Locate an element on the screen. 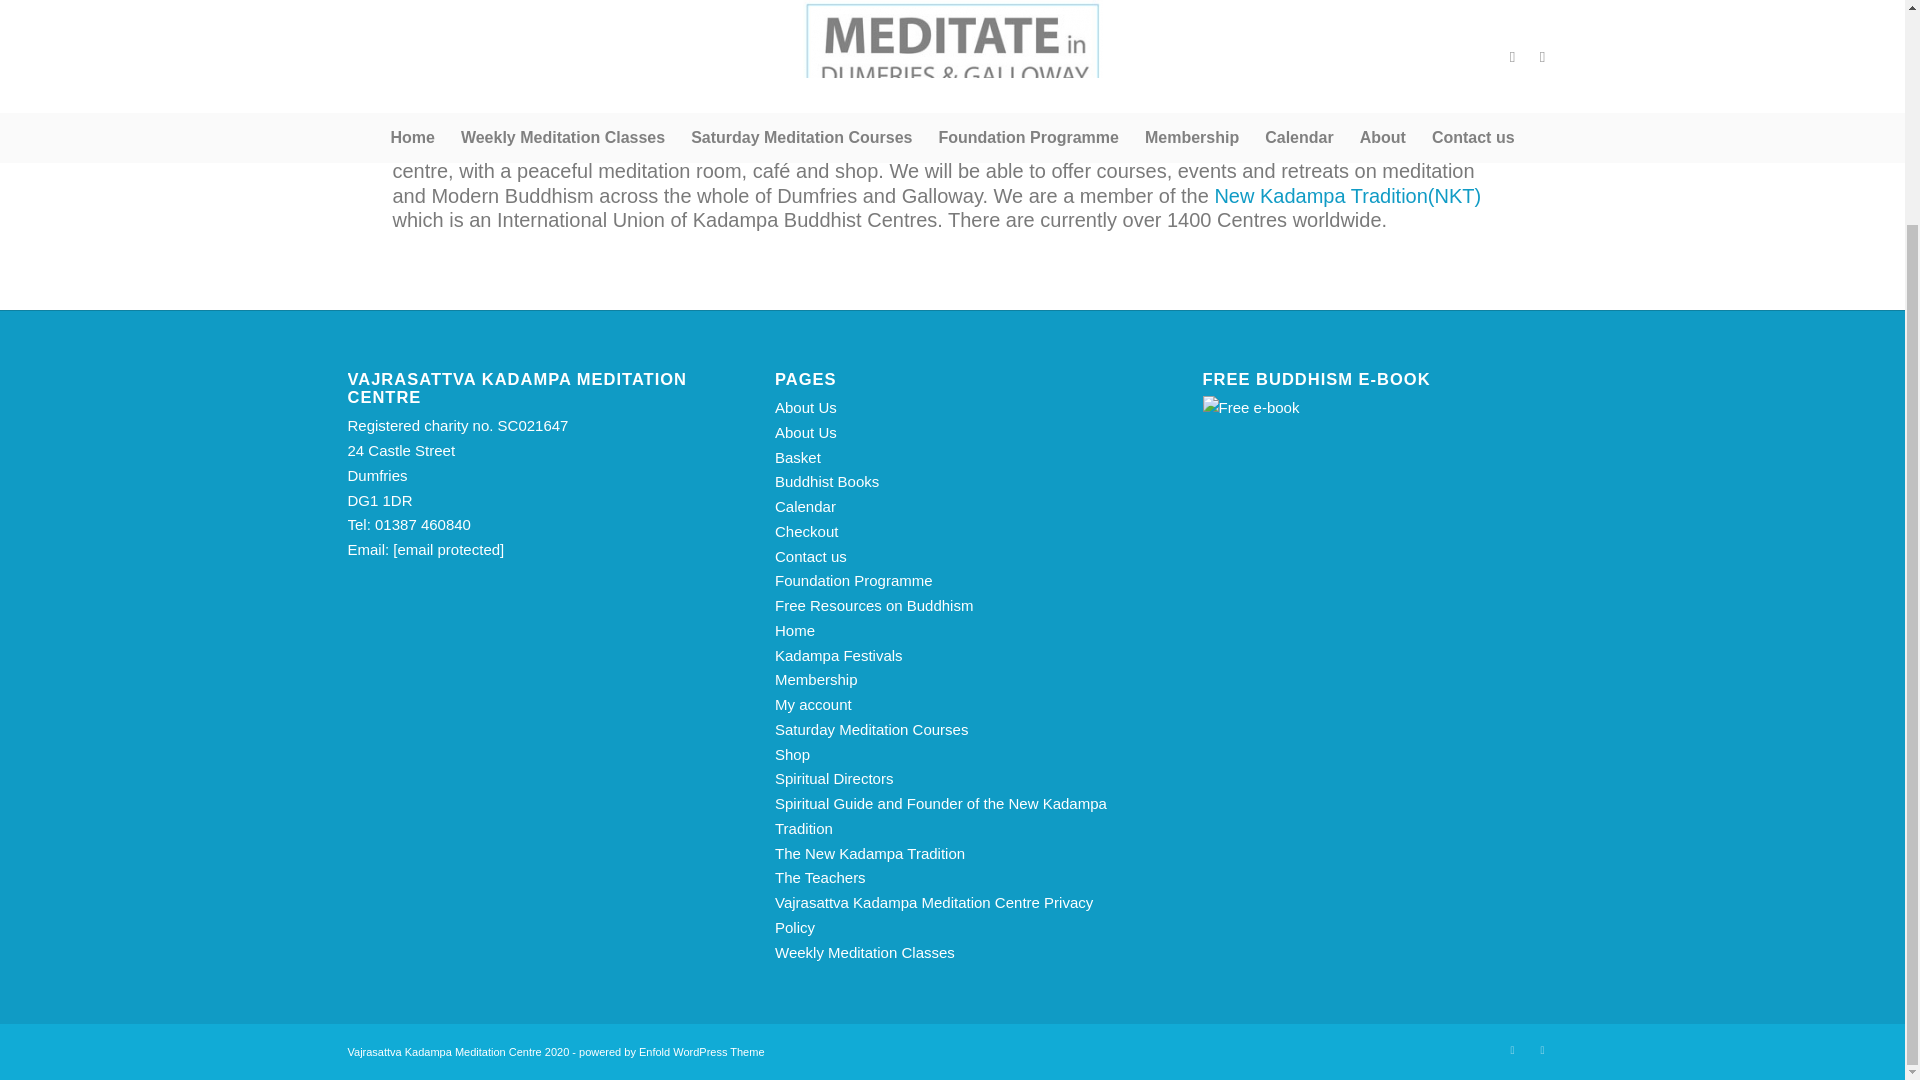 This screenshot has width=1920, height=1080. Instagram is located at coordinates (1542, 1049).